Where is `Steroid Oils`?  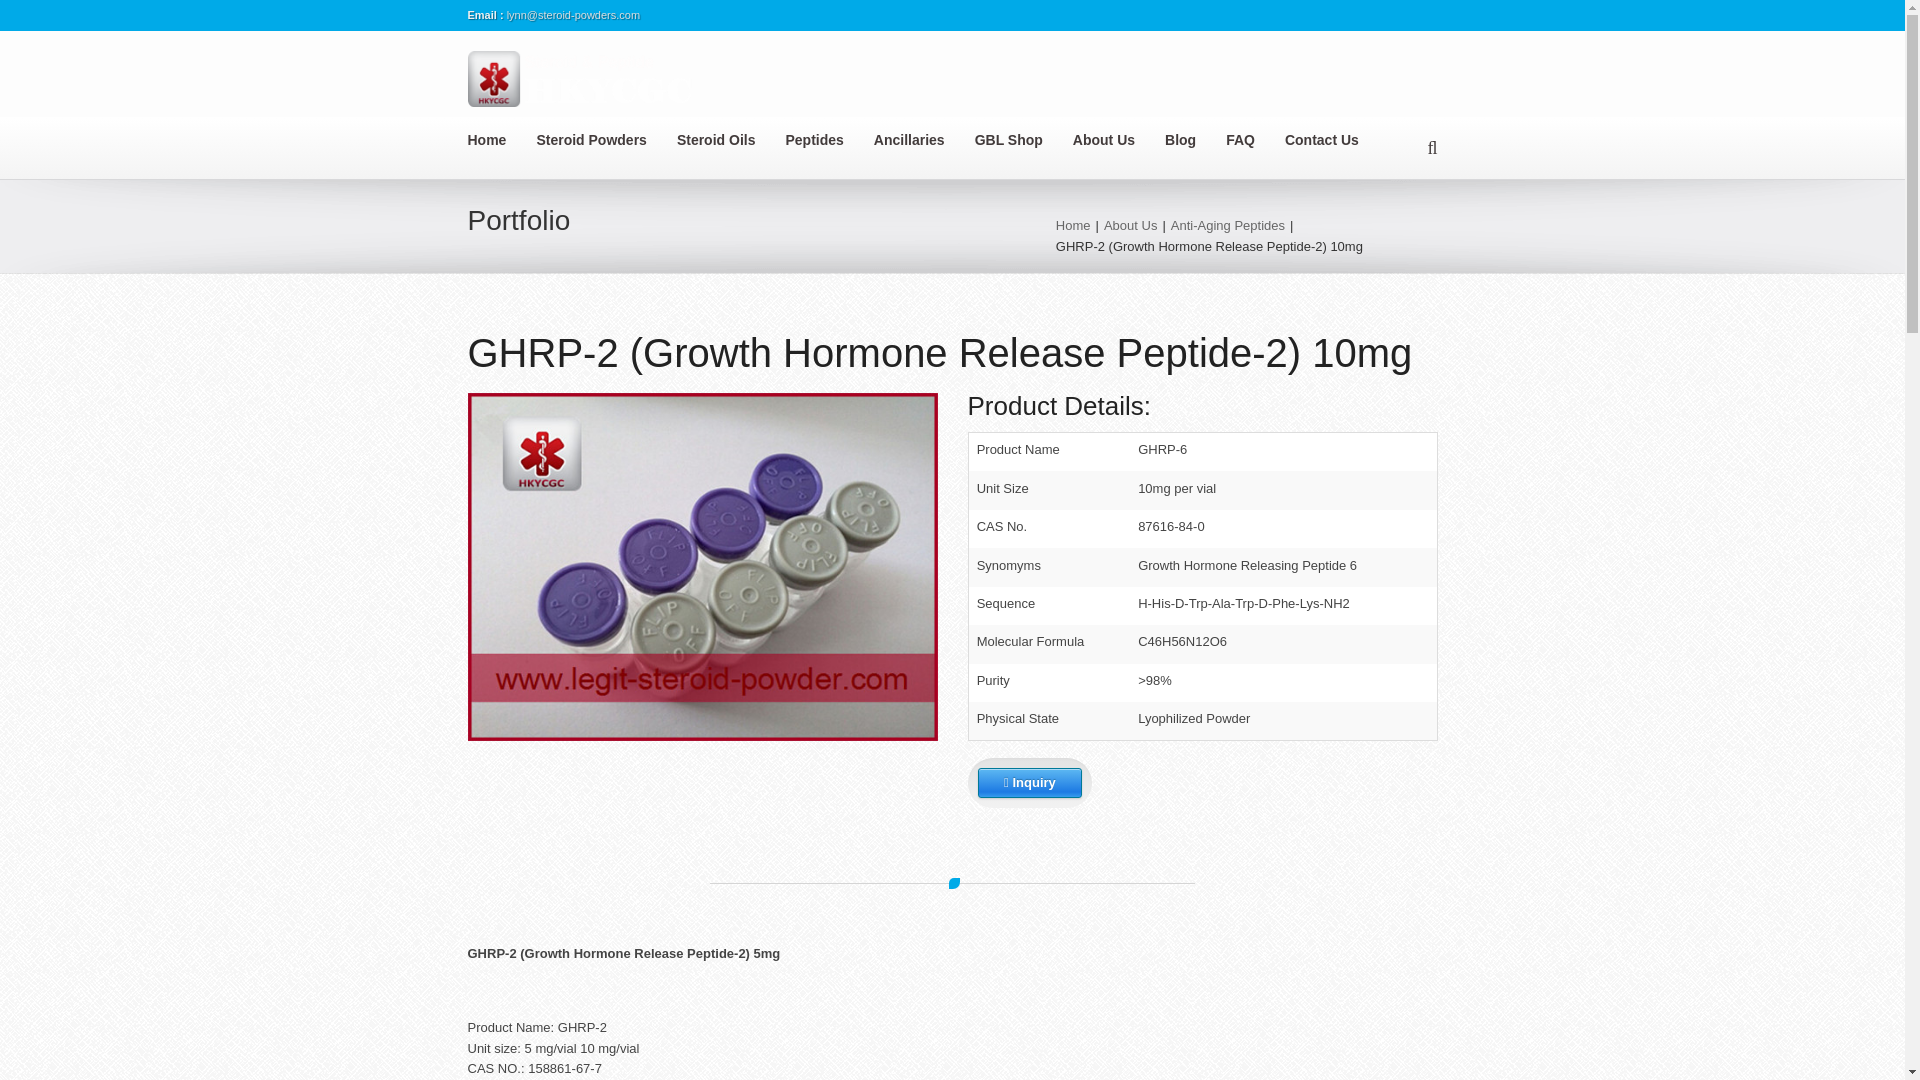 Steroid Oils is located at coordinates (731, 140).